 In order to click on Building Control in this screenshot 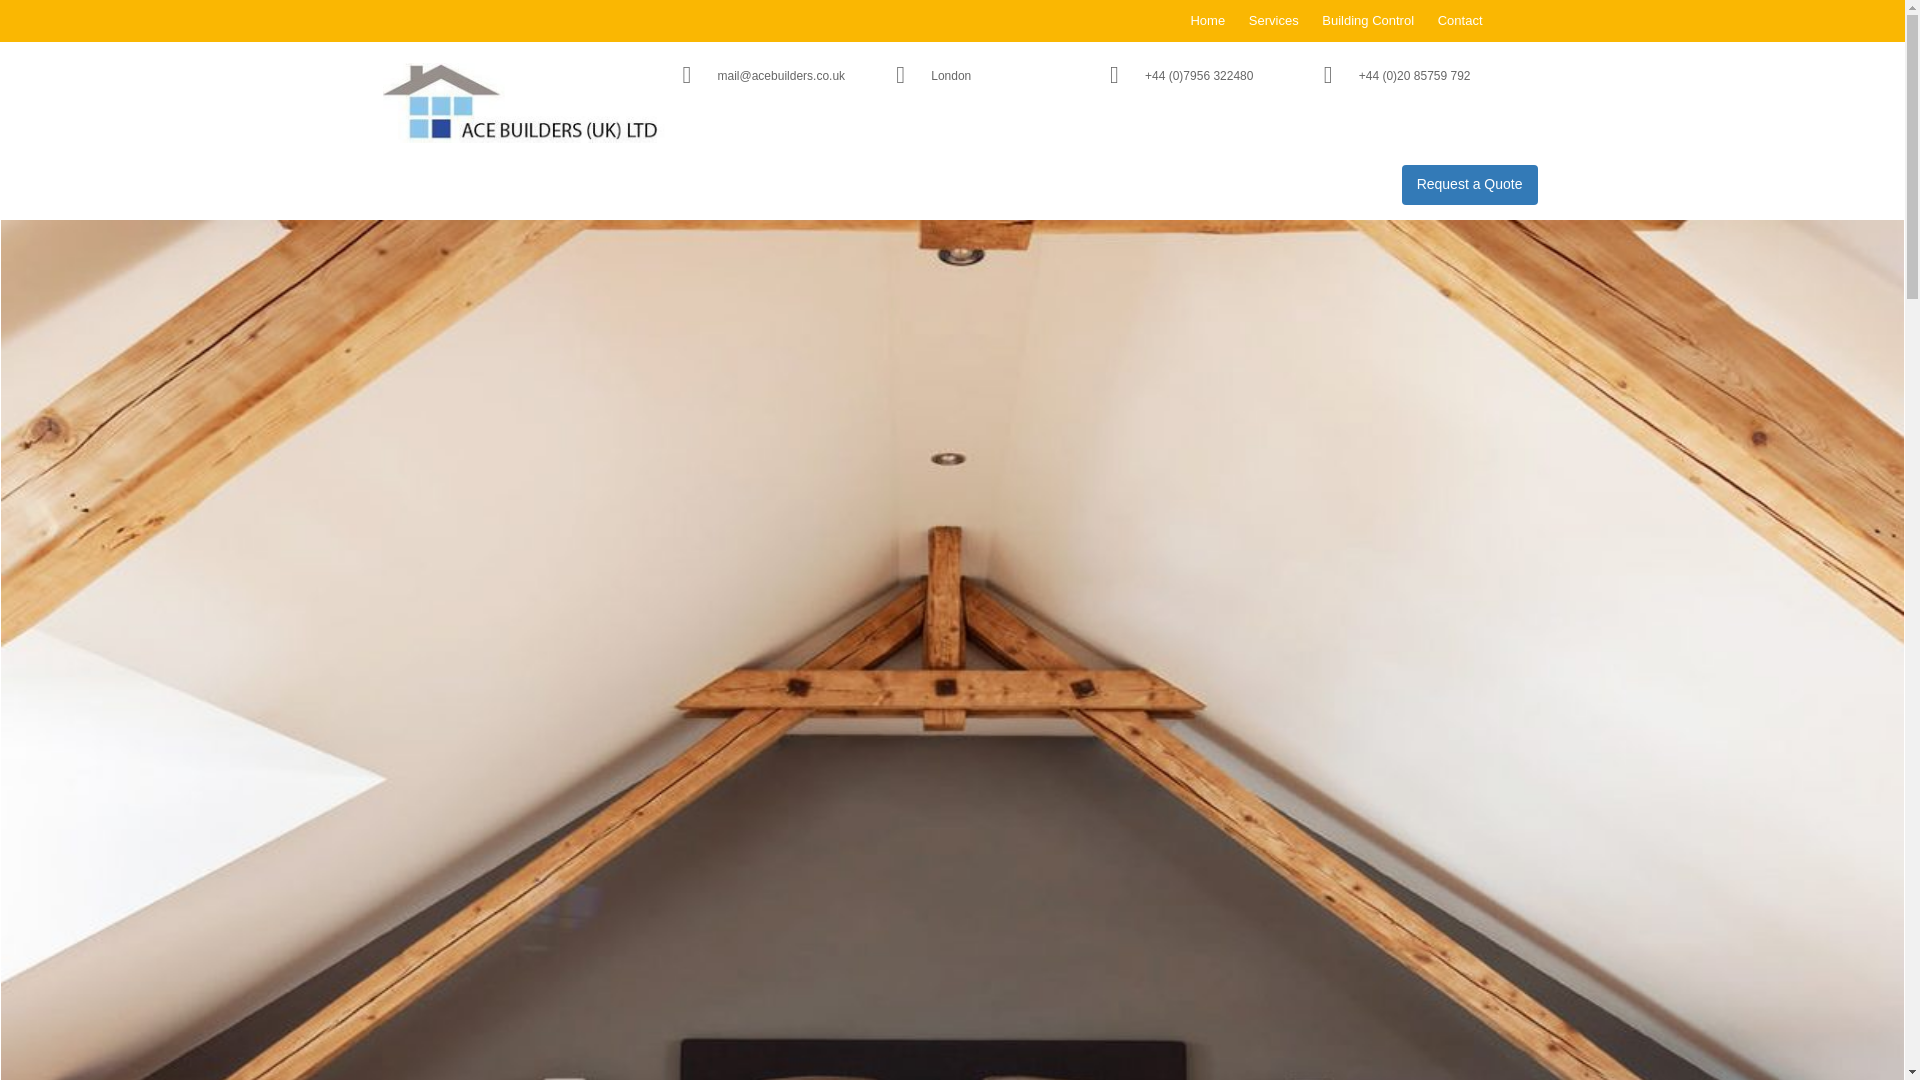, I will do `click(1368, 20)`.